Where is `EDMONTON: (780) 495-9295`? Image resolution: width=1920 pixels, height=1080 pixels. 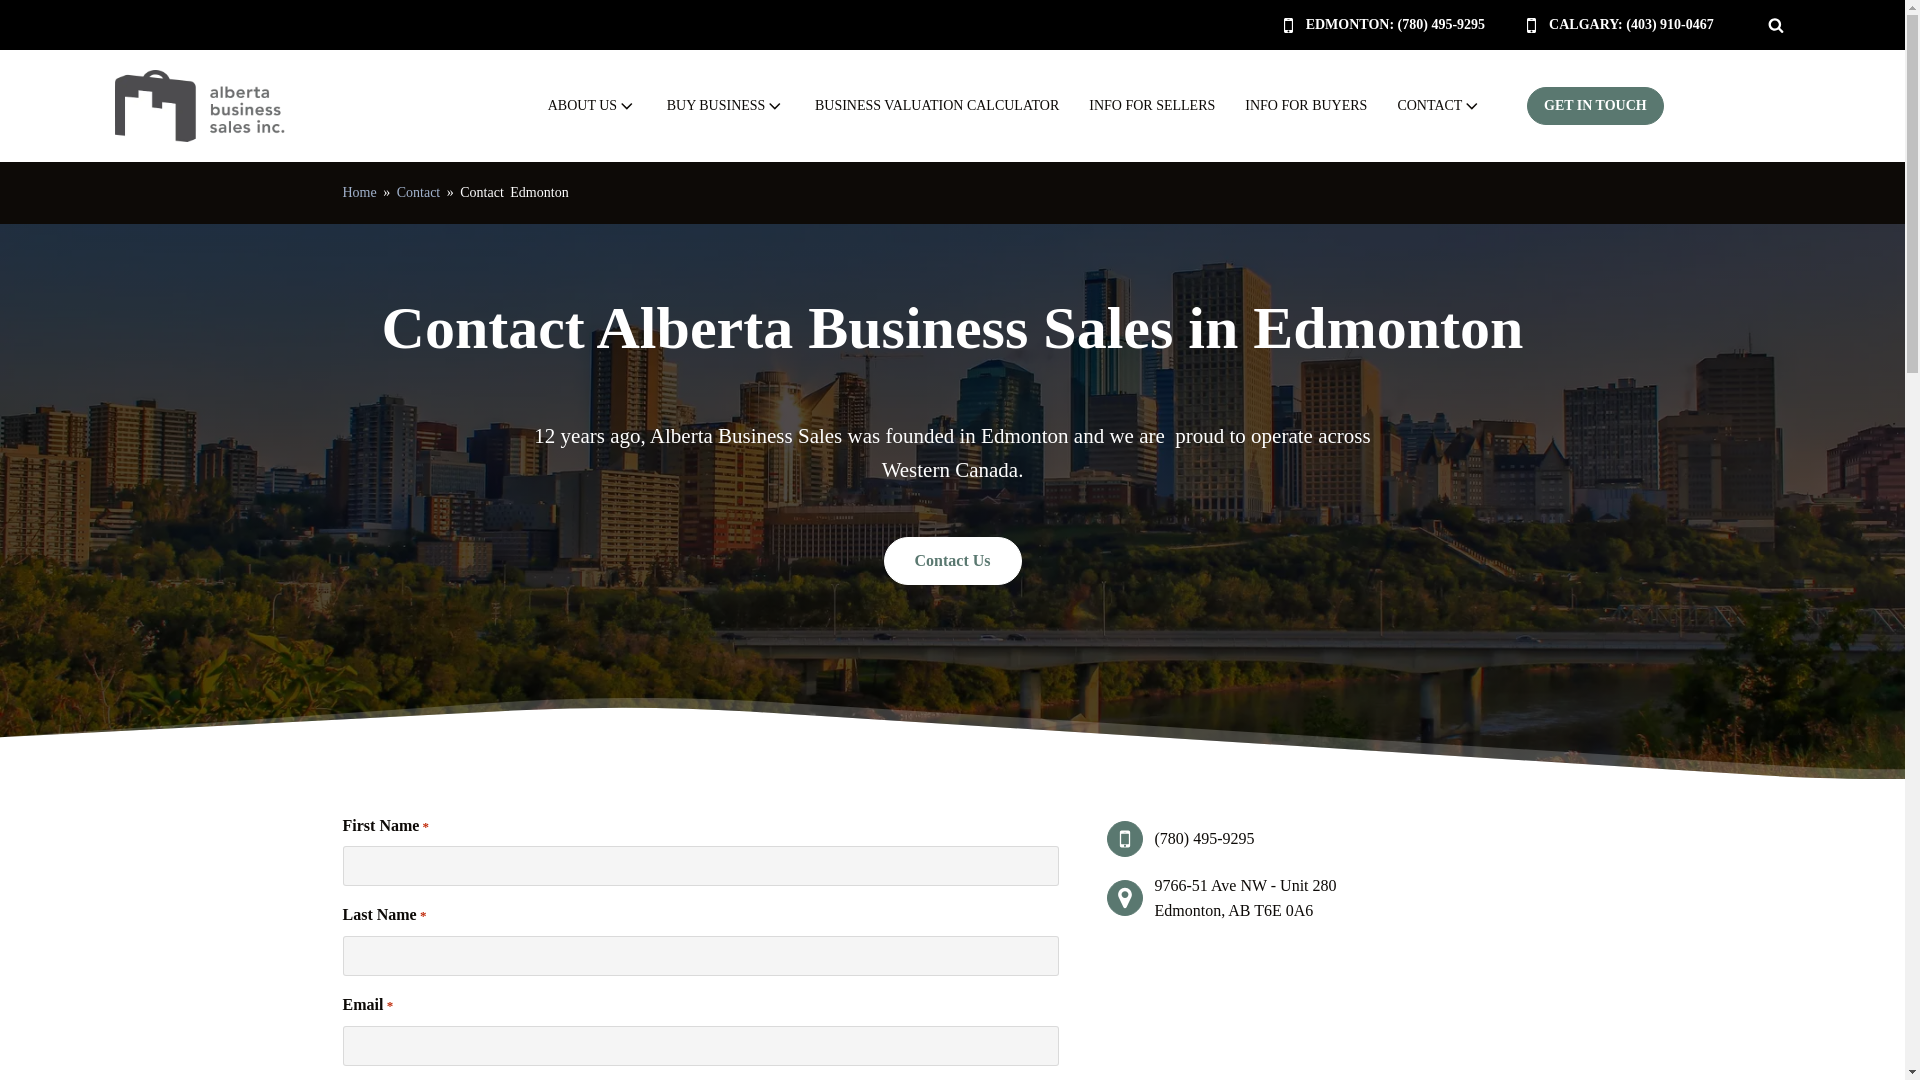 EDMONTON: (780) 495-9295 is located at coordinates (1382, 25).